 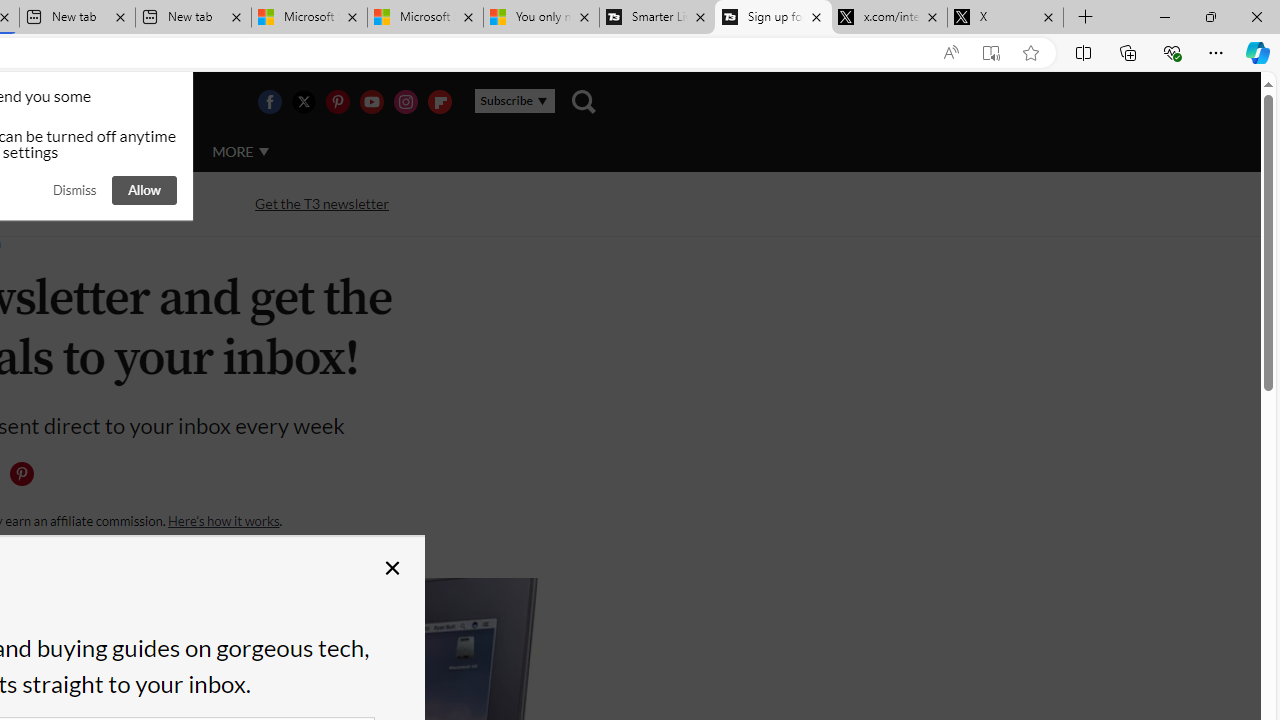 I want to click on Smarter Living | T3, so click(x=658, y=18).